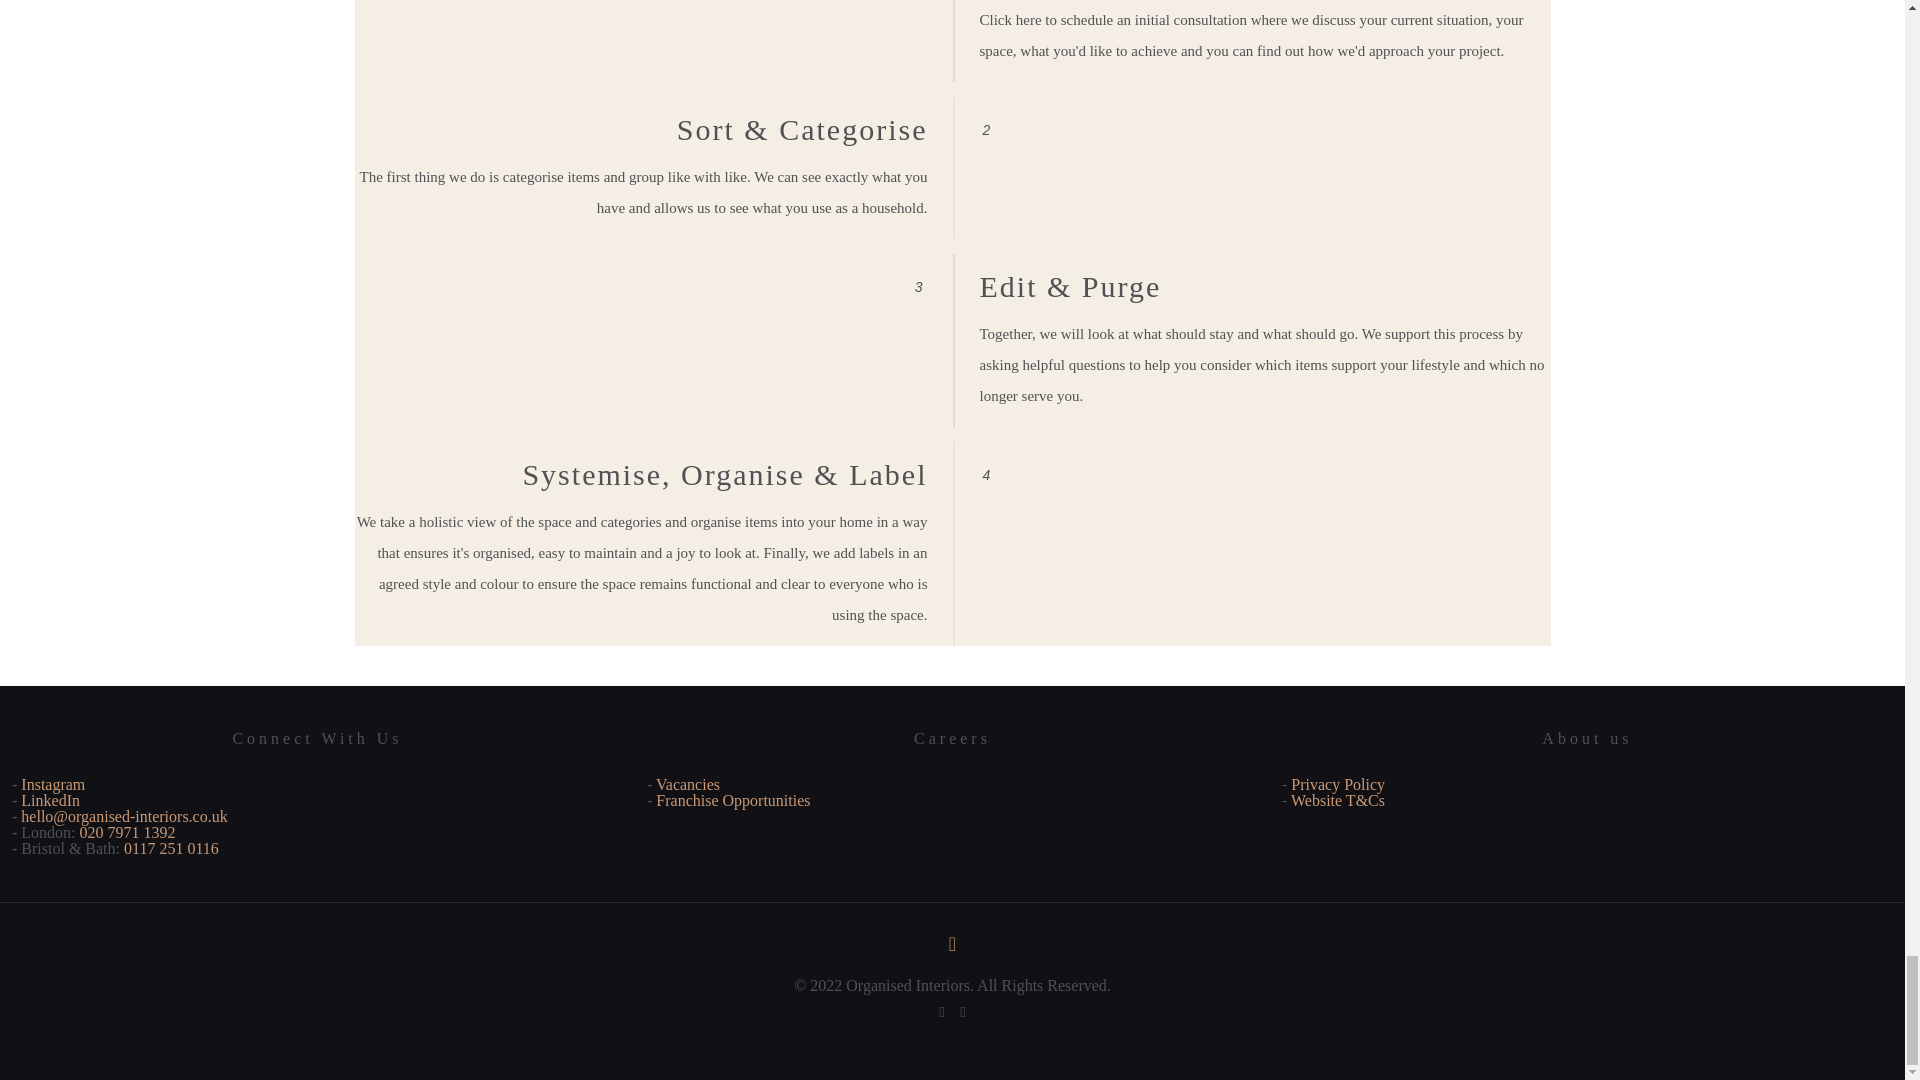  What do you see at coordinates (168, 848) in the screenshot?
I see `0117 251 0116` at bounding box center [168, 848].